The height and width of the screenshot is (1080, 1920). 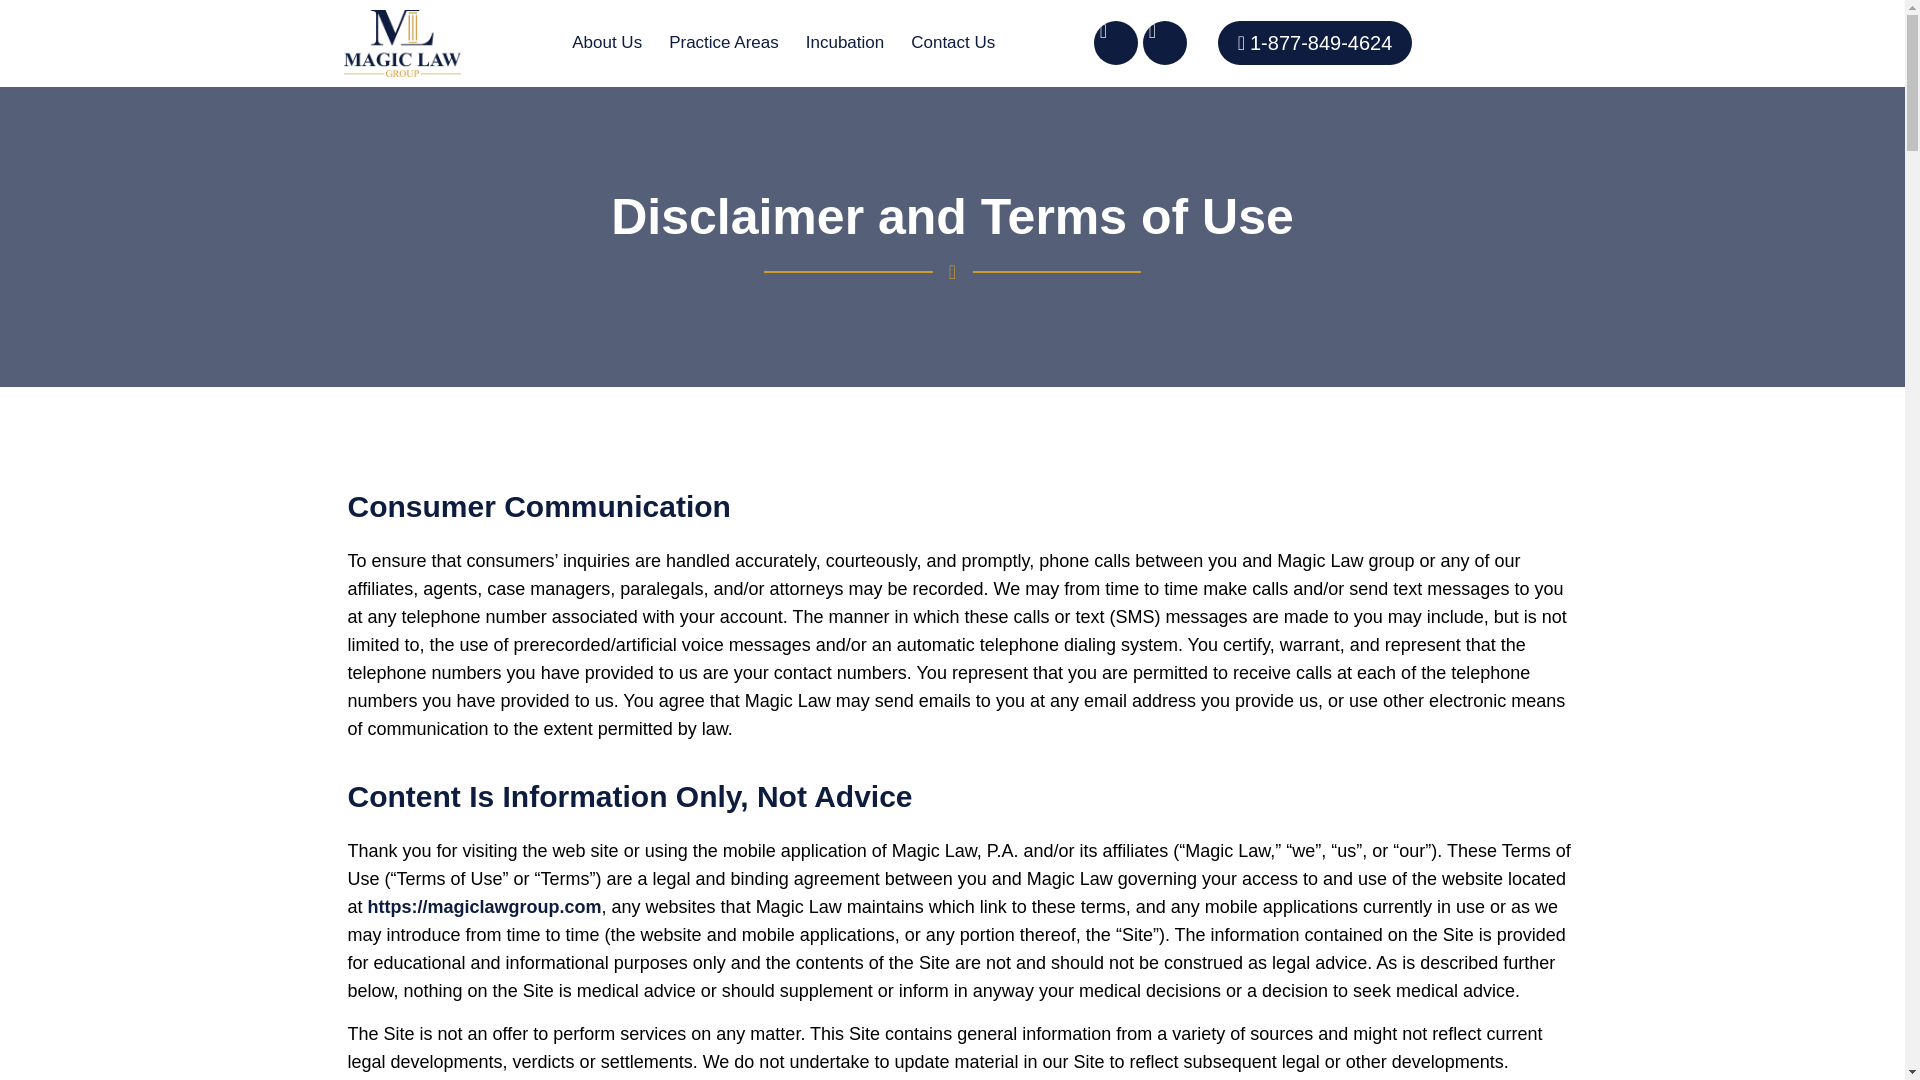 I want to click on 1-877-849-4624, so click(x=1315, y=42).